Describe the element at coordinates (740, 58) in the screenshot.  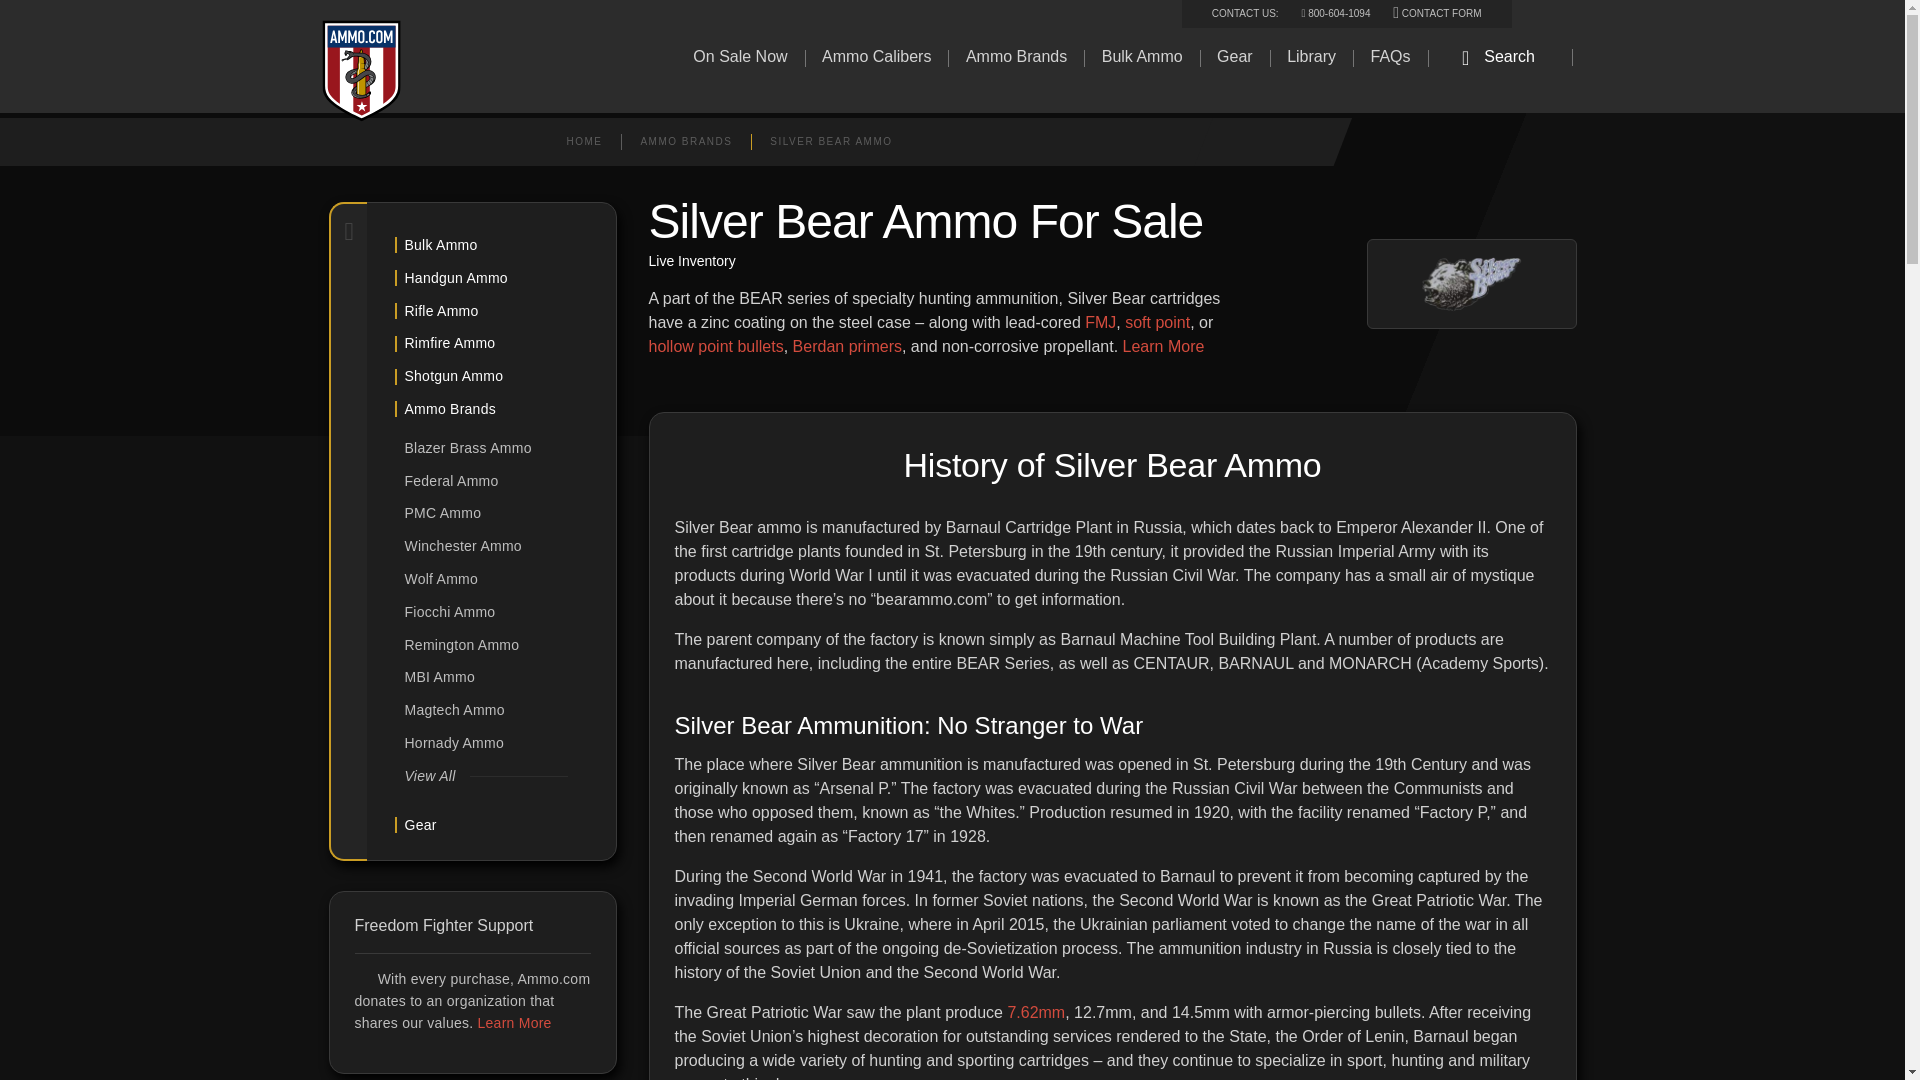
I see `On Sale Now` at that location.